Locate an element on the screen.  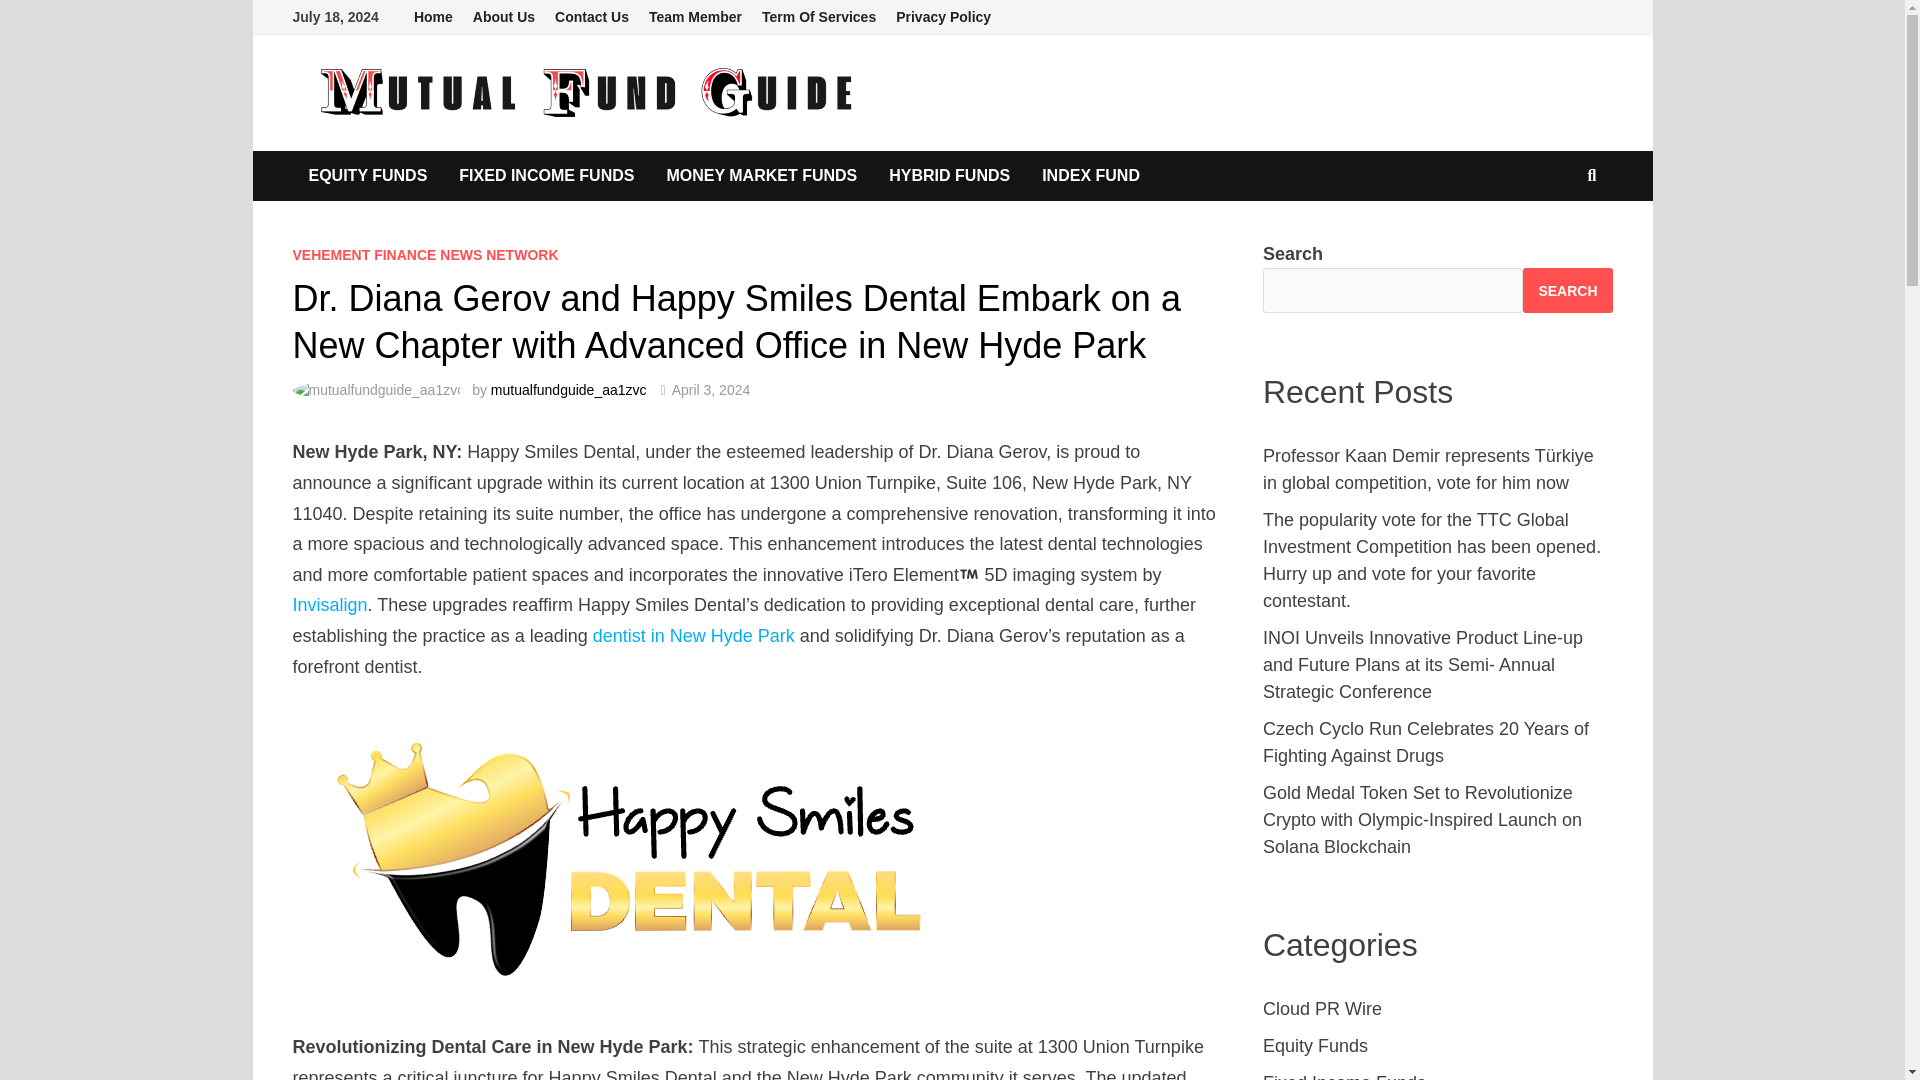
Term Of Services is located at coordinates (818, 17).